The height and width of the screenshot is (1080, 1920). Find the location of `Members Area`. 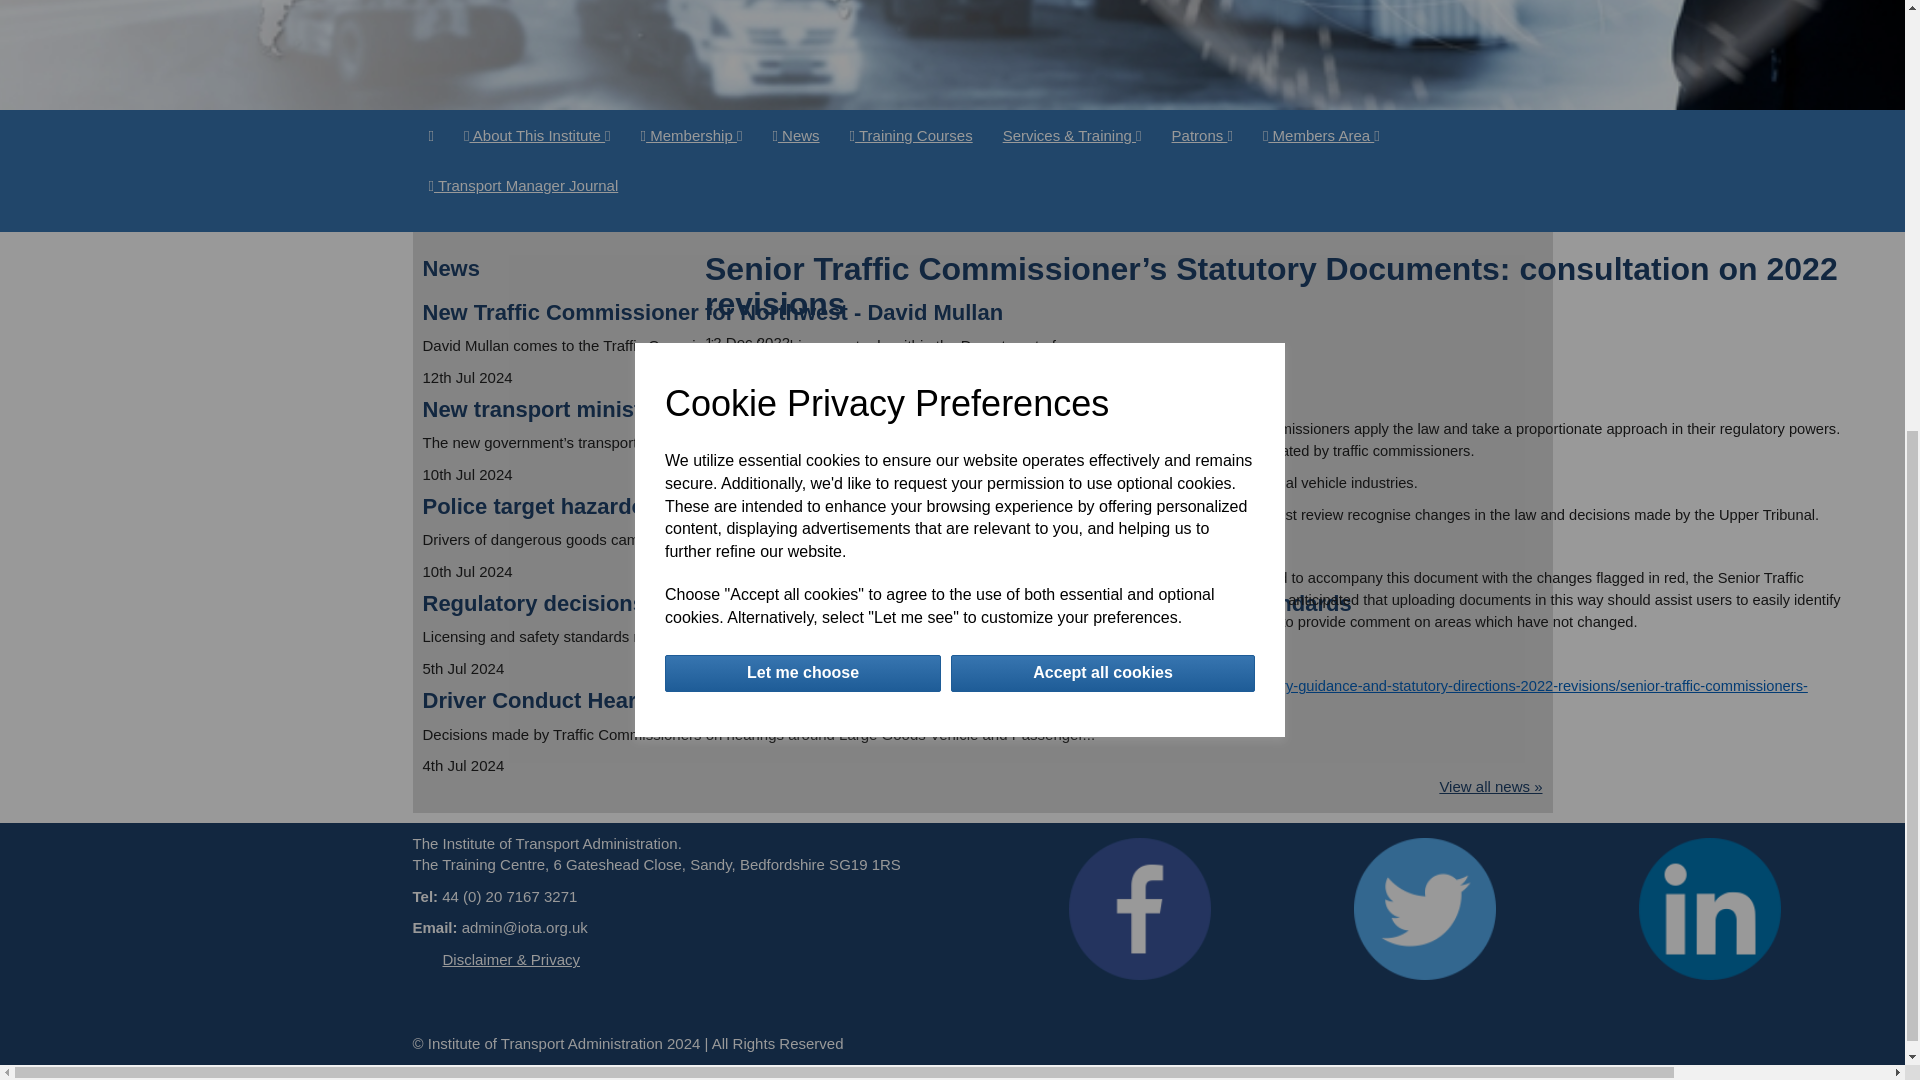

Members Area is located at coordinates (1322, 136).